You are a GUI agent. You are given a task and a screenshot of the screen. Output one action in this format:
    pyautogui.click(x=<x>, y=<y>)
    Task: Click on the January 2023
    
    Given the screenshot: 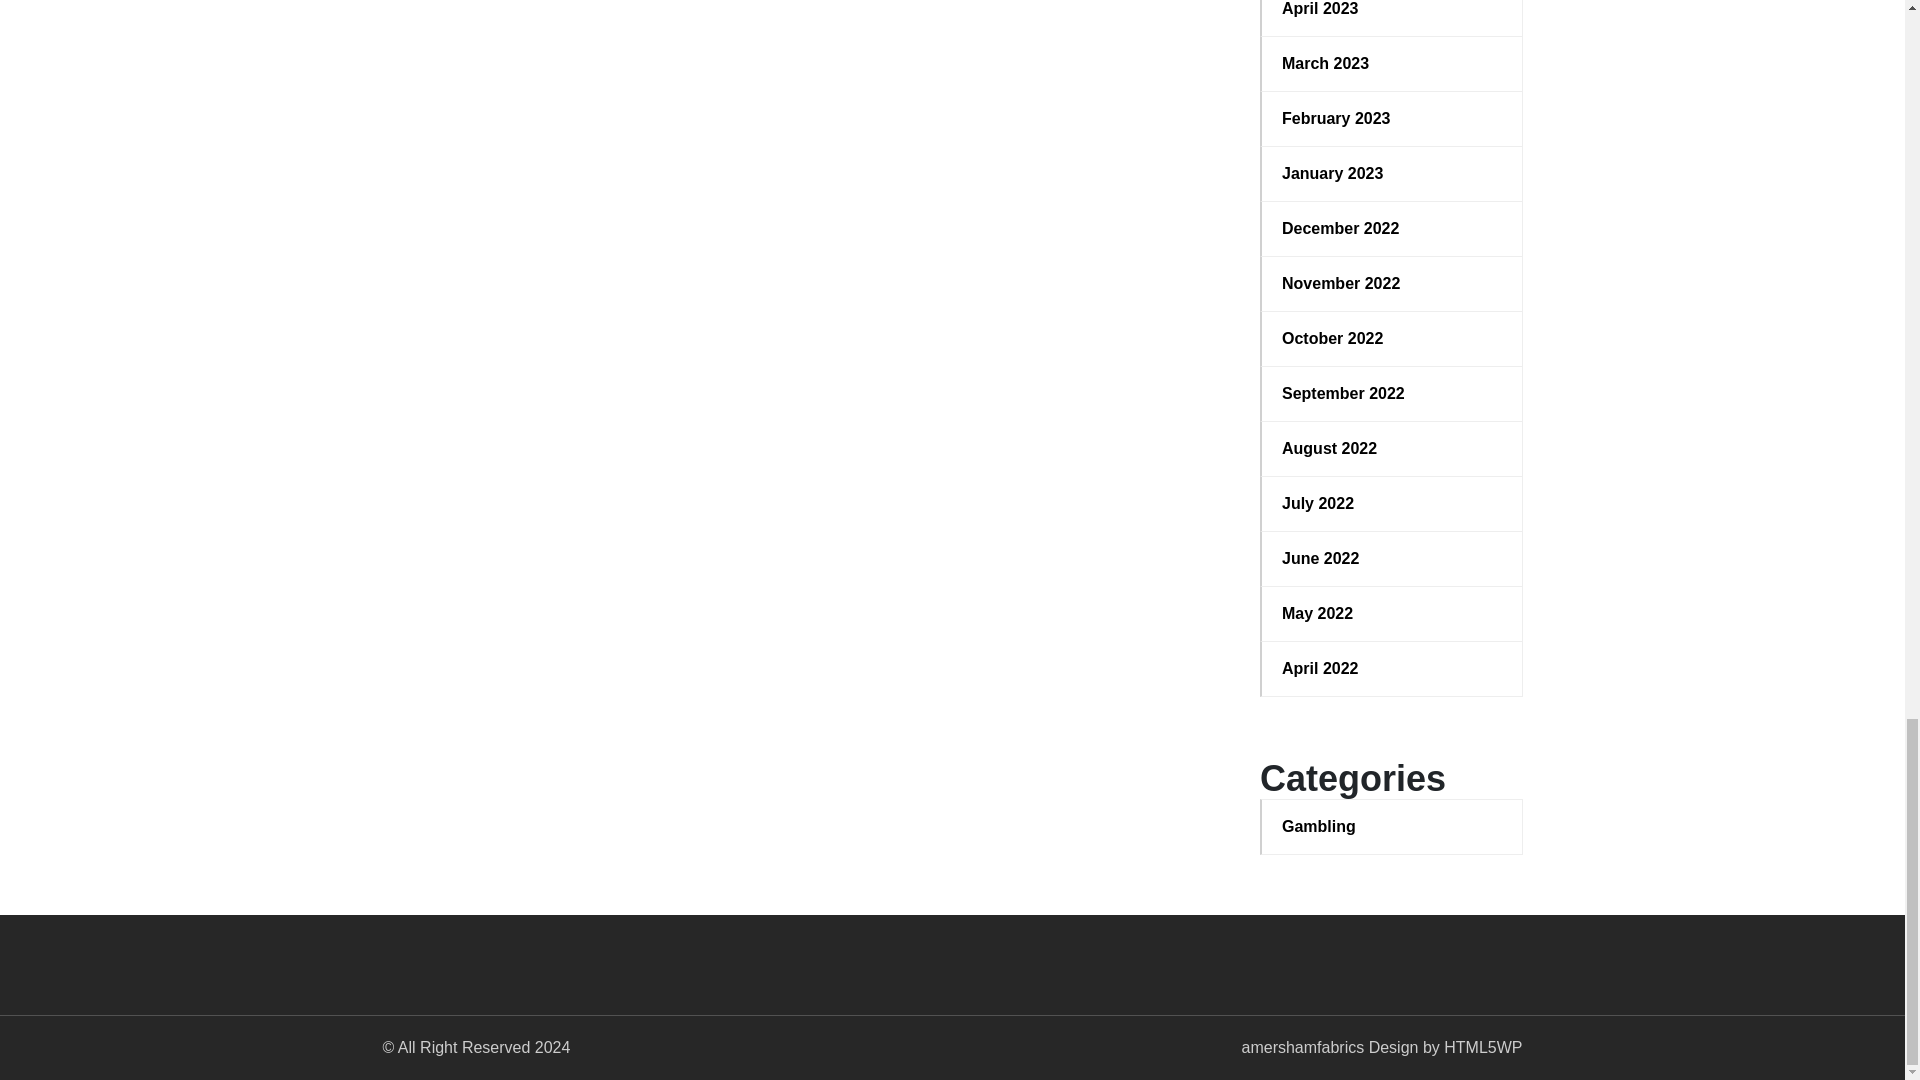 What is the action you would take?
    pyautogui.click(x=1392, y=174)
    